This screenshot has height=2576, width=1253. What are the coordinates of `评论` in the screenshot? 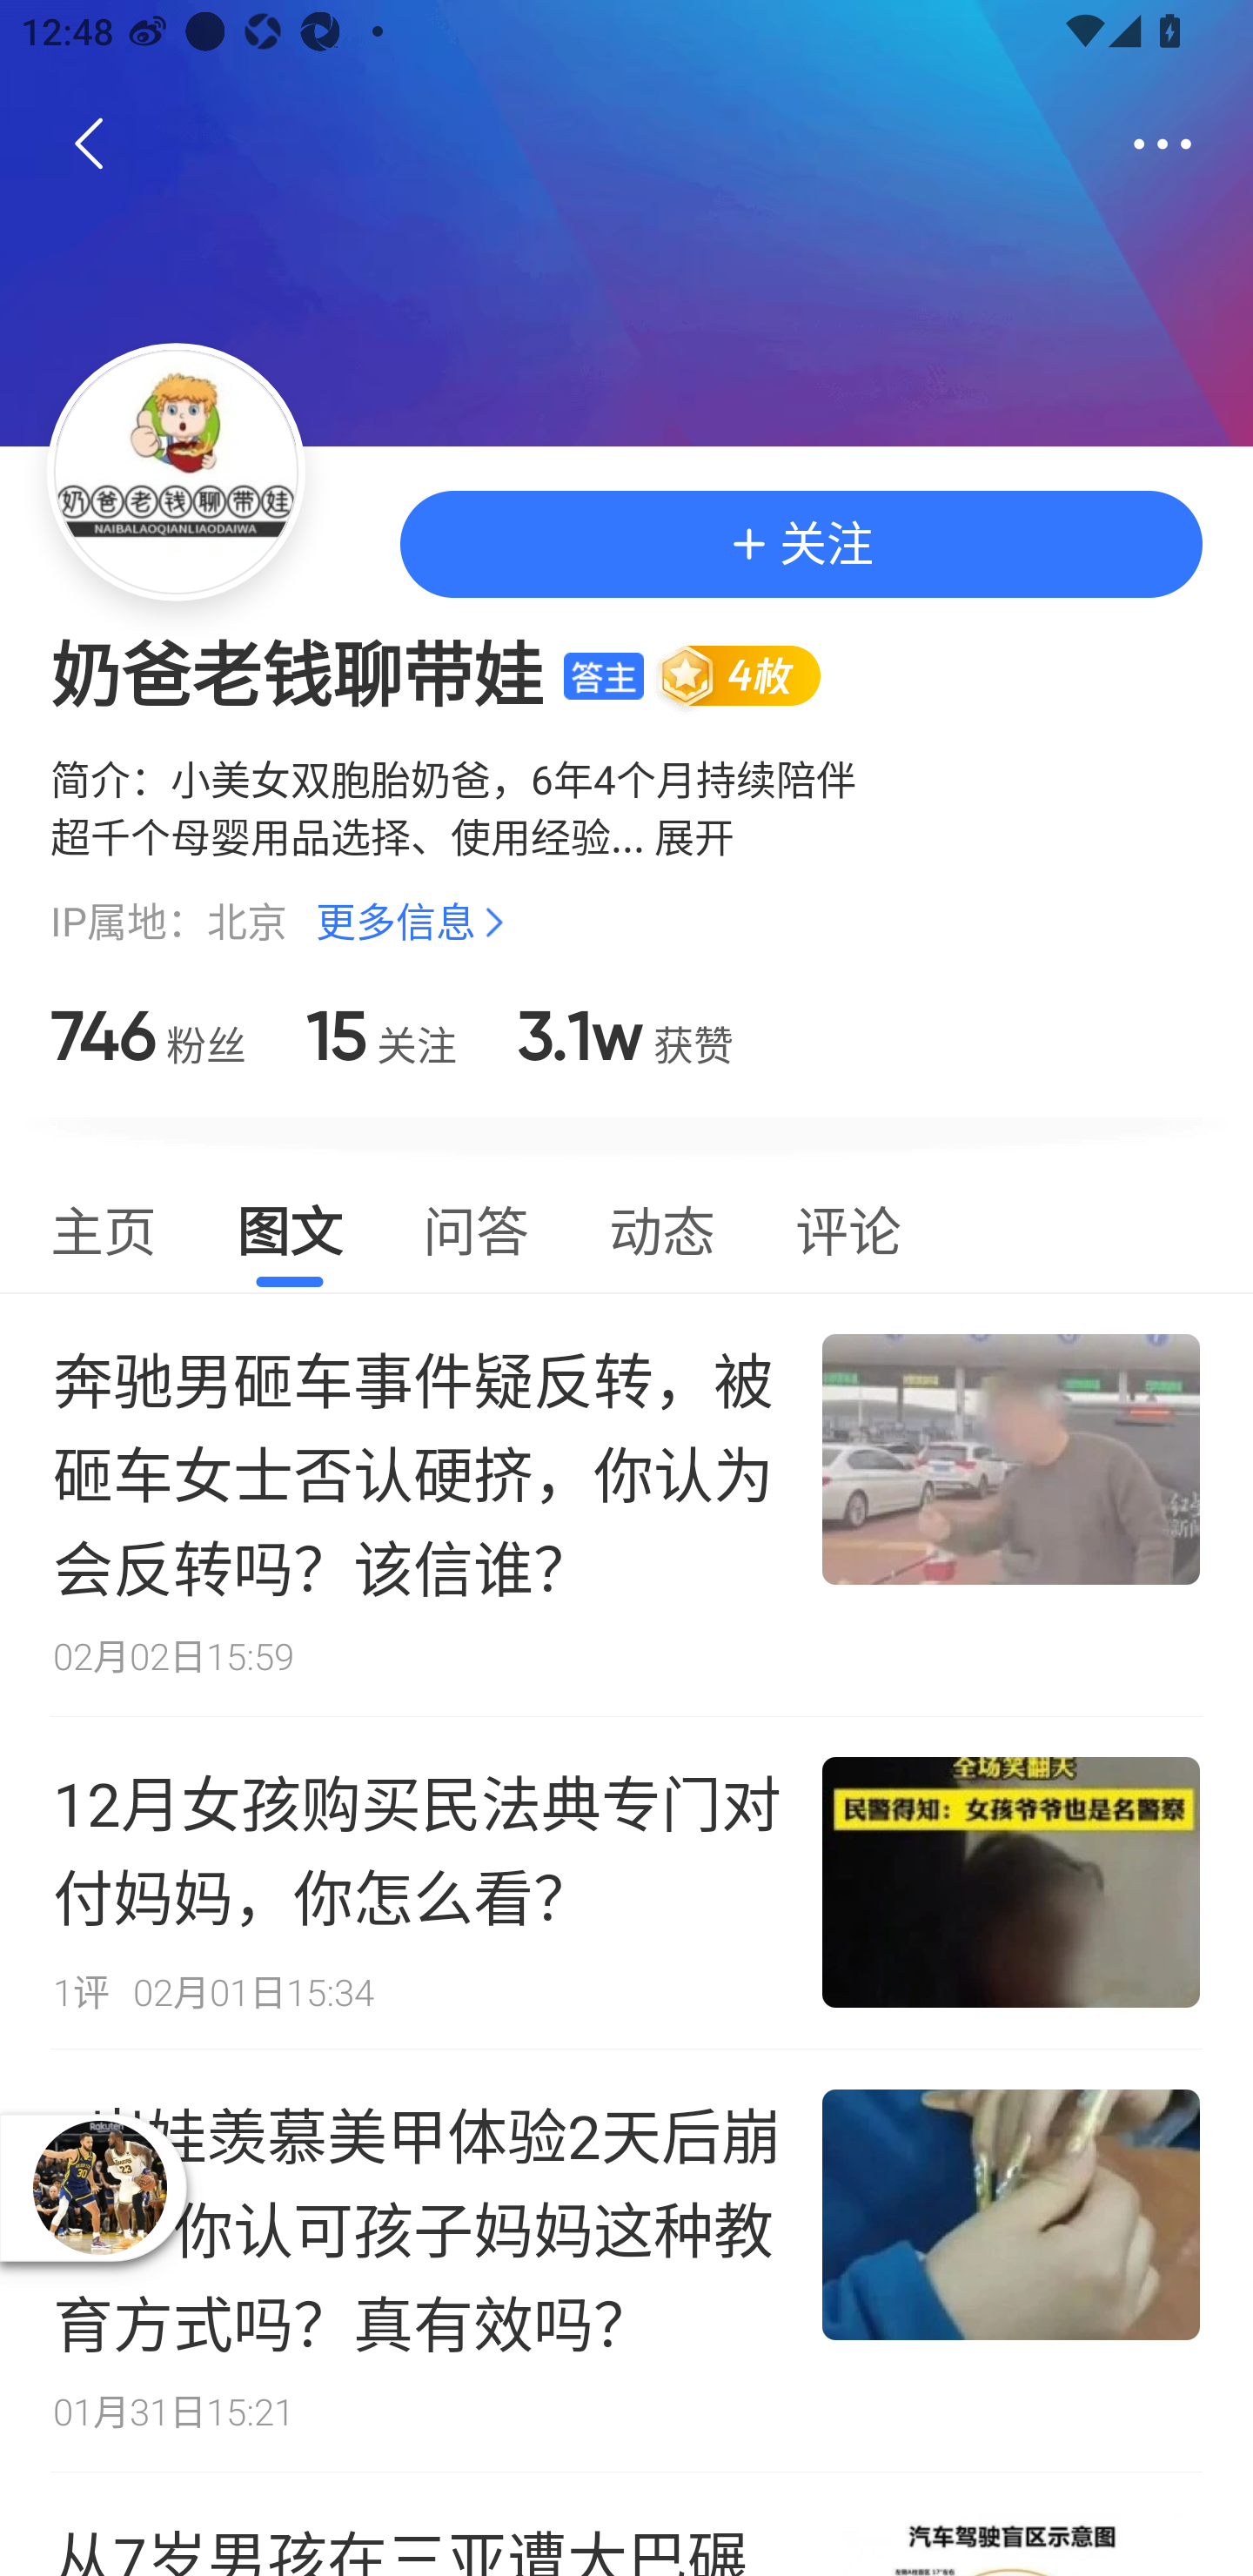 It's located at (848, 1227).